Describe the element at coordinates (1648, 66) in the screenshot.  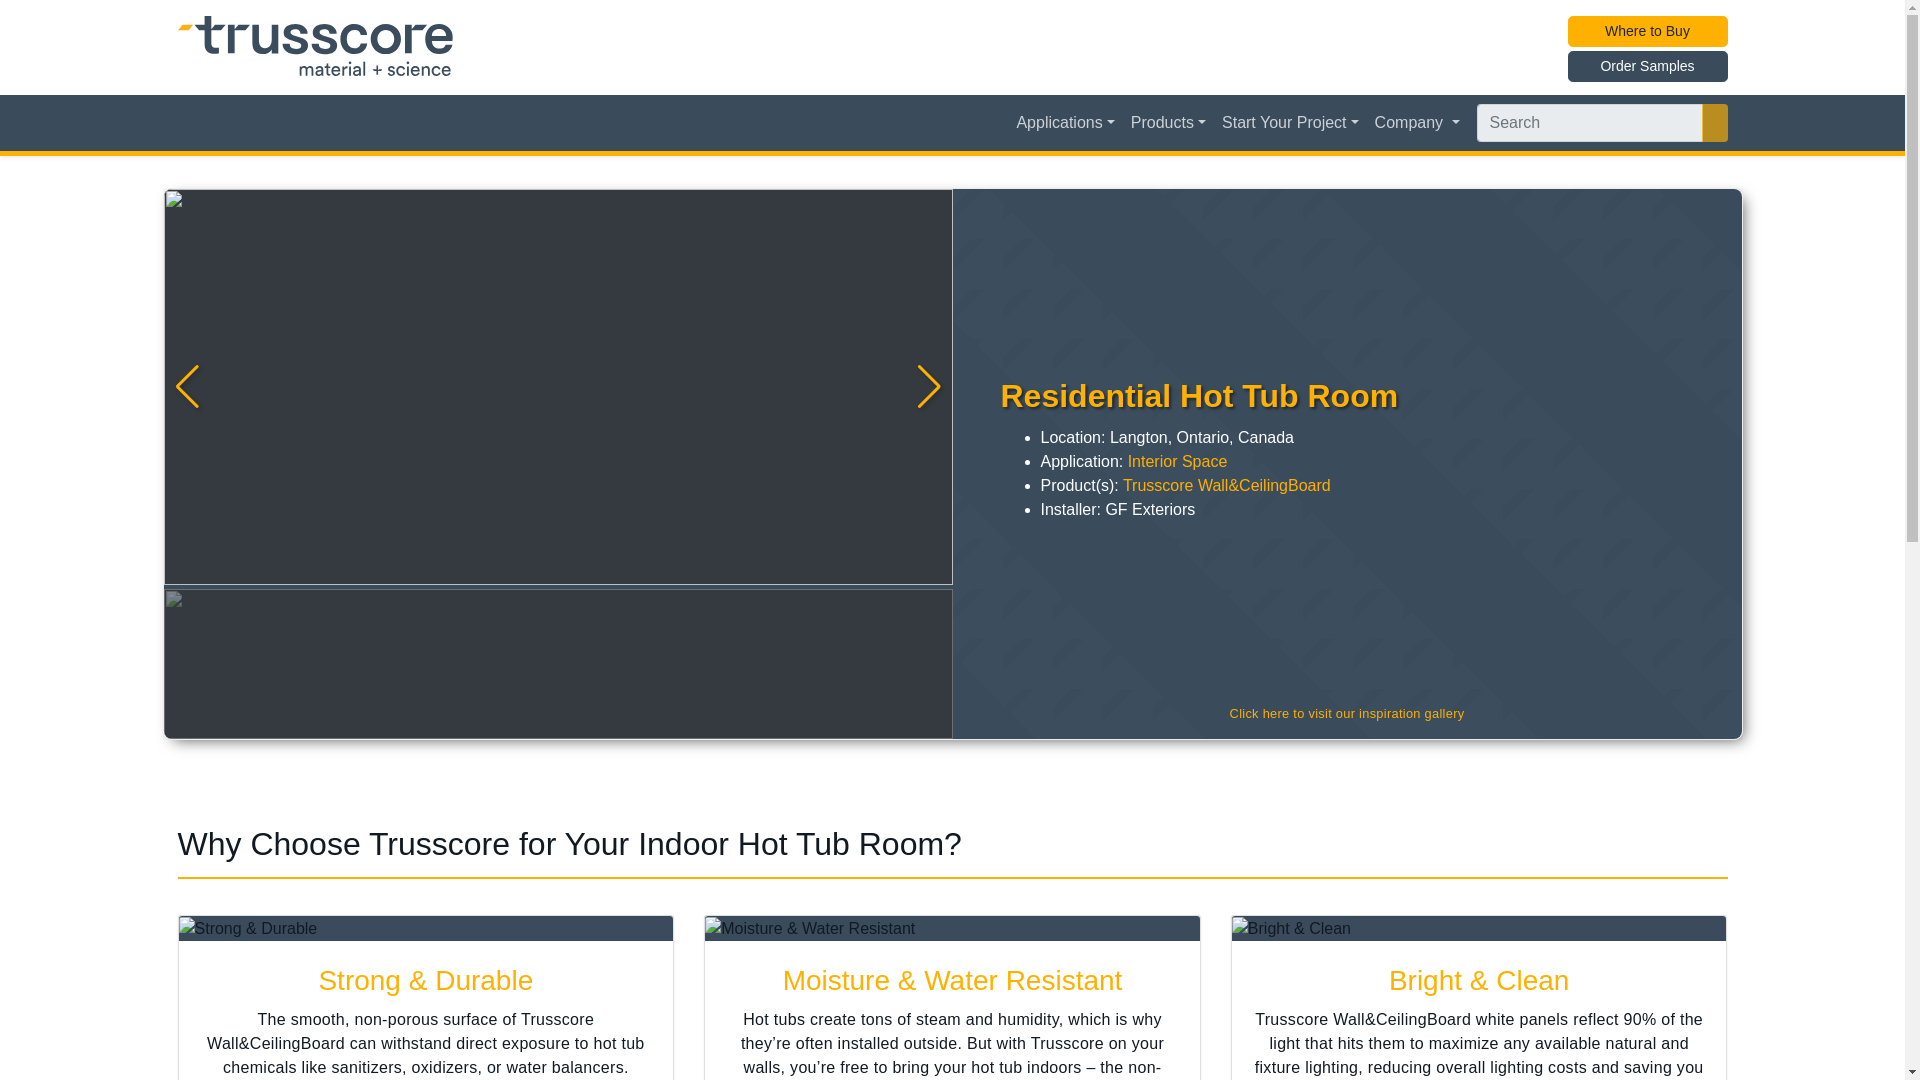
I see `Order Samples` at that location.